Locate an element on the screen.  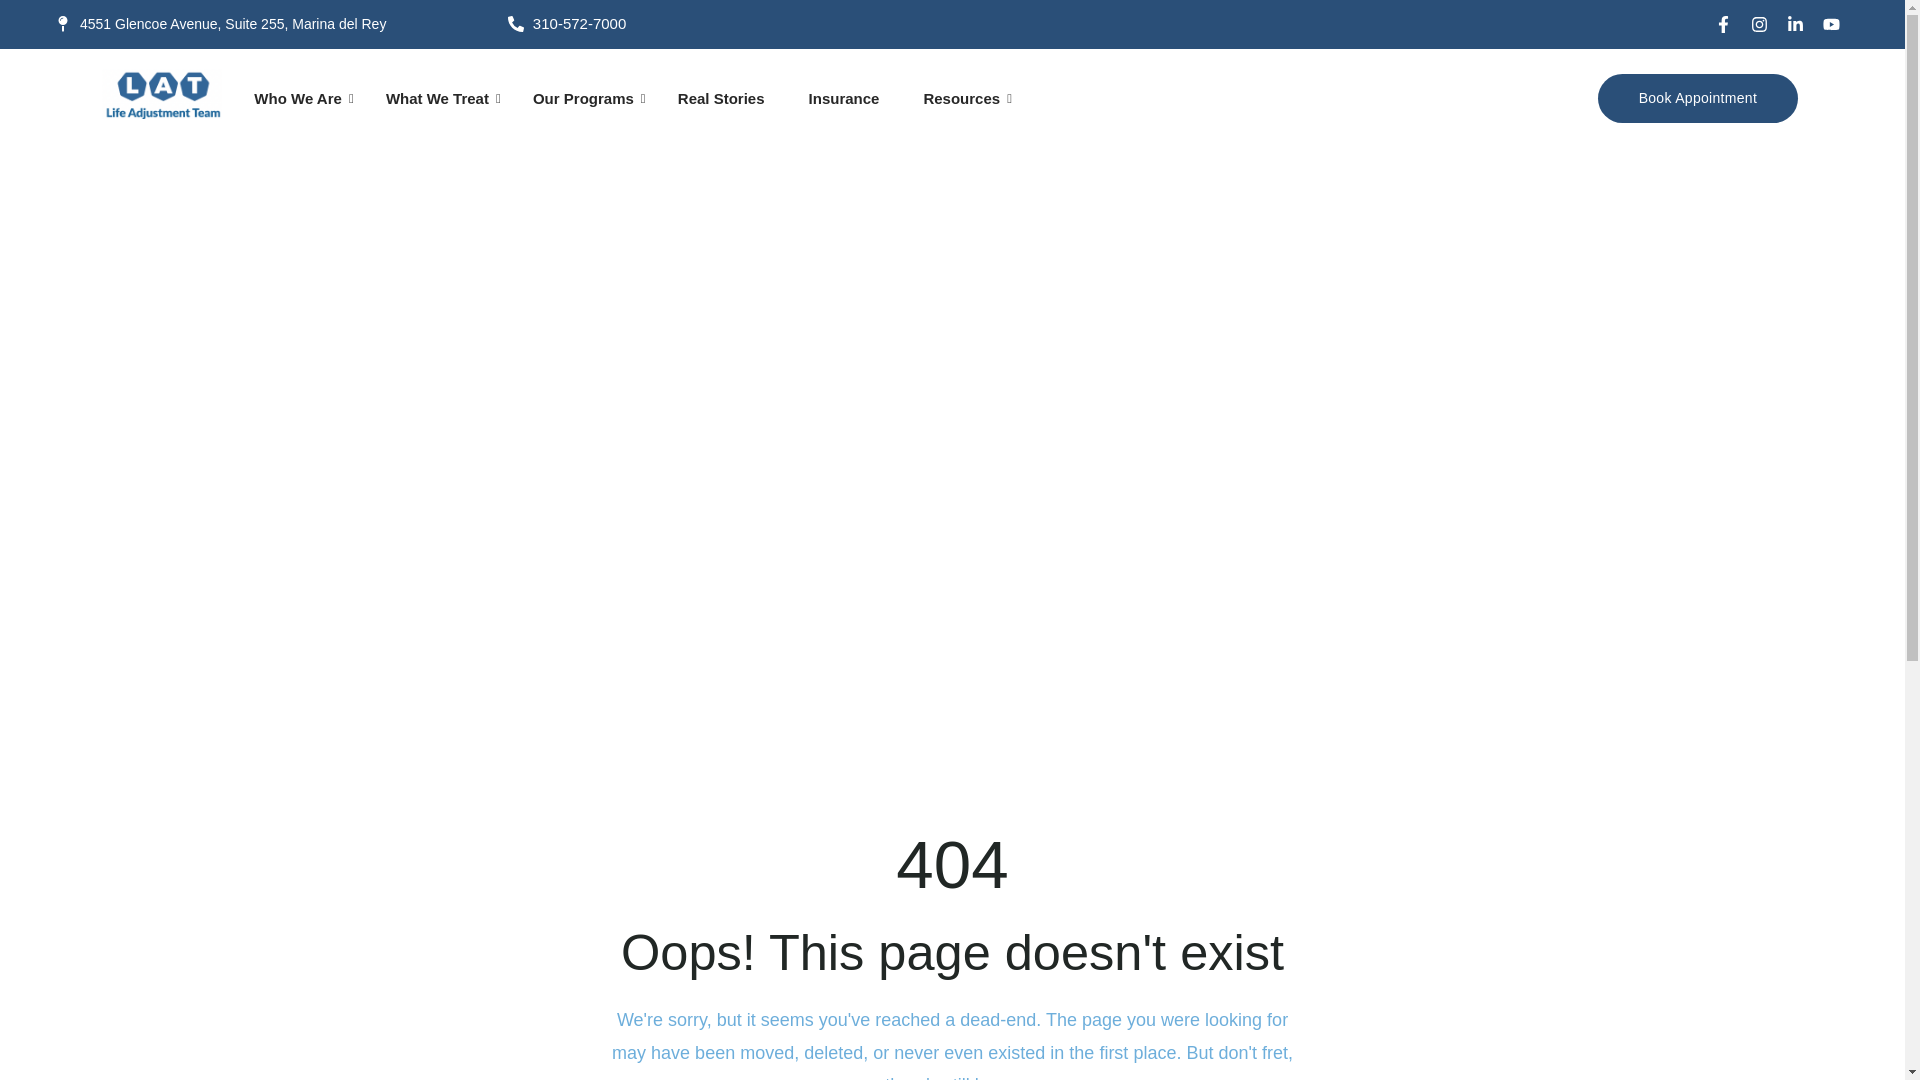
Real Stories is located at coordinates (722, 98).